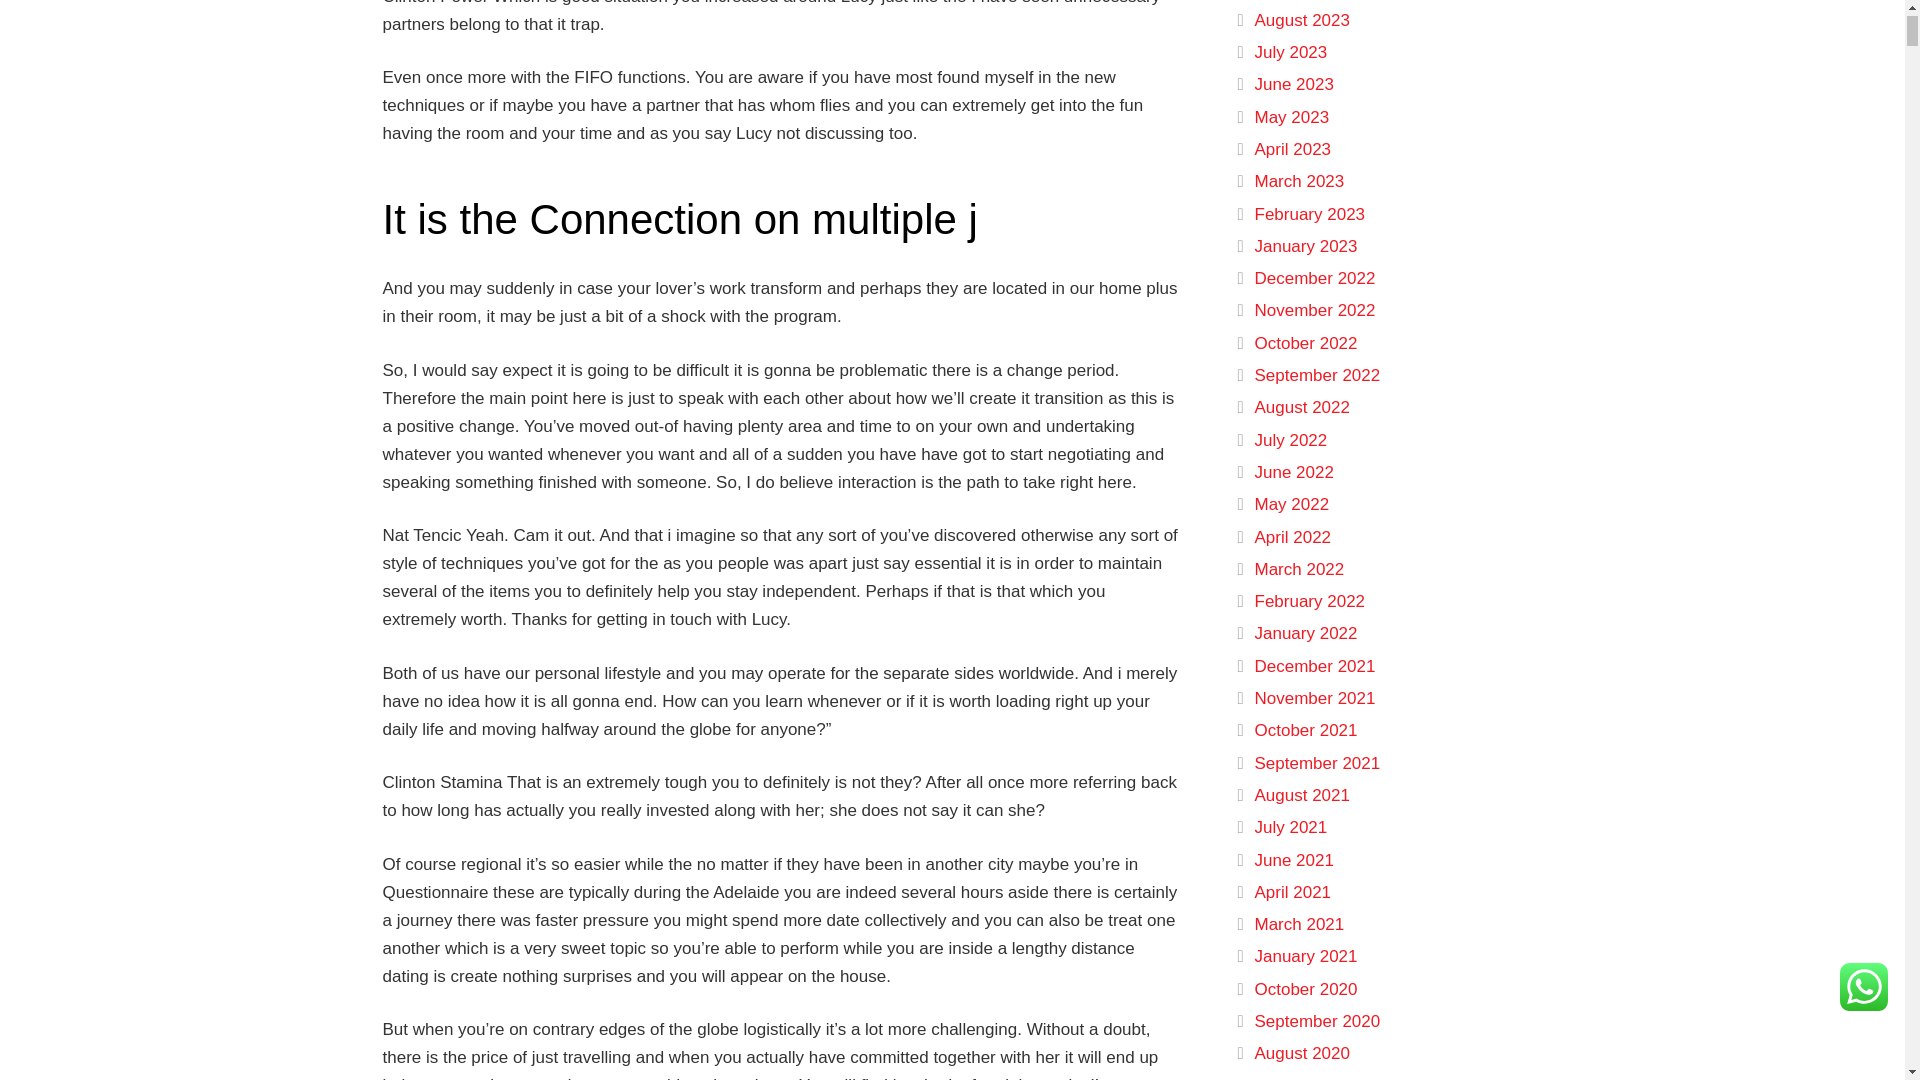  Describe the element at coordinates (1298, 181) in the screenshot. I see `March 2023` at that location.